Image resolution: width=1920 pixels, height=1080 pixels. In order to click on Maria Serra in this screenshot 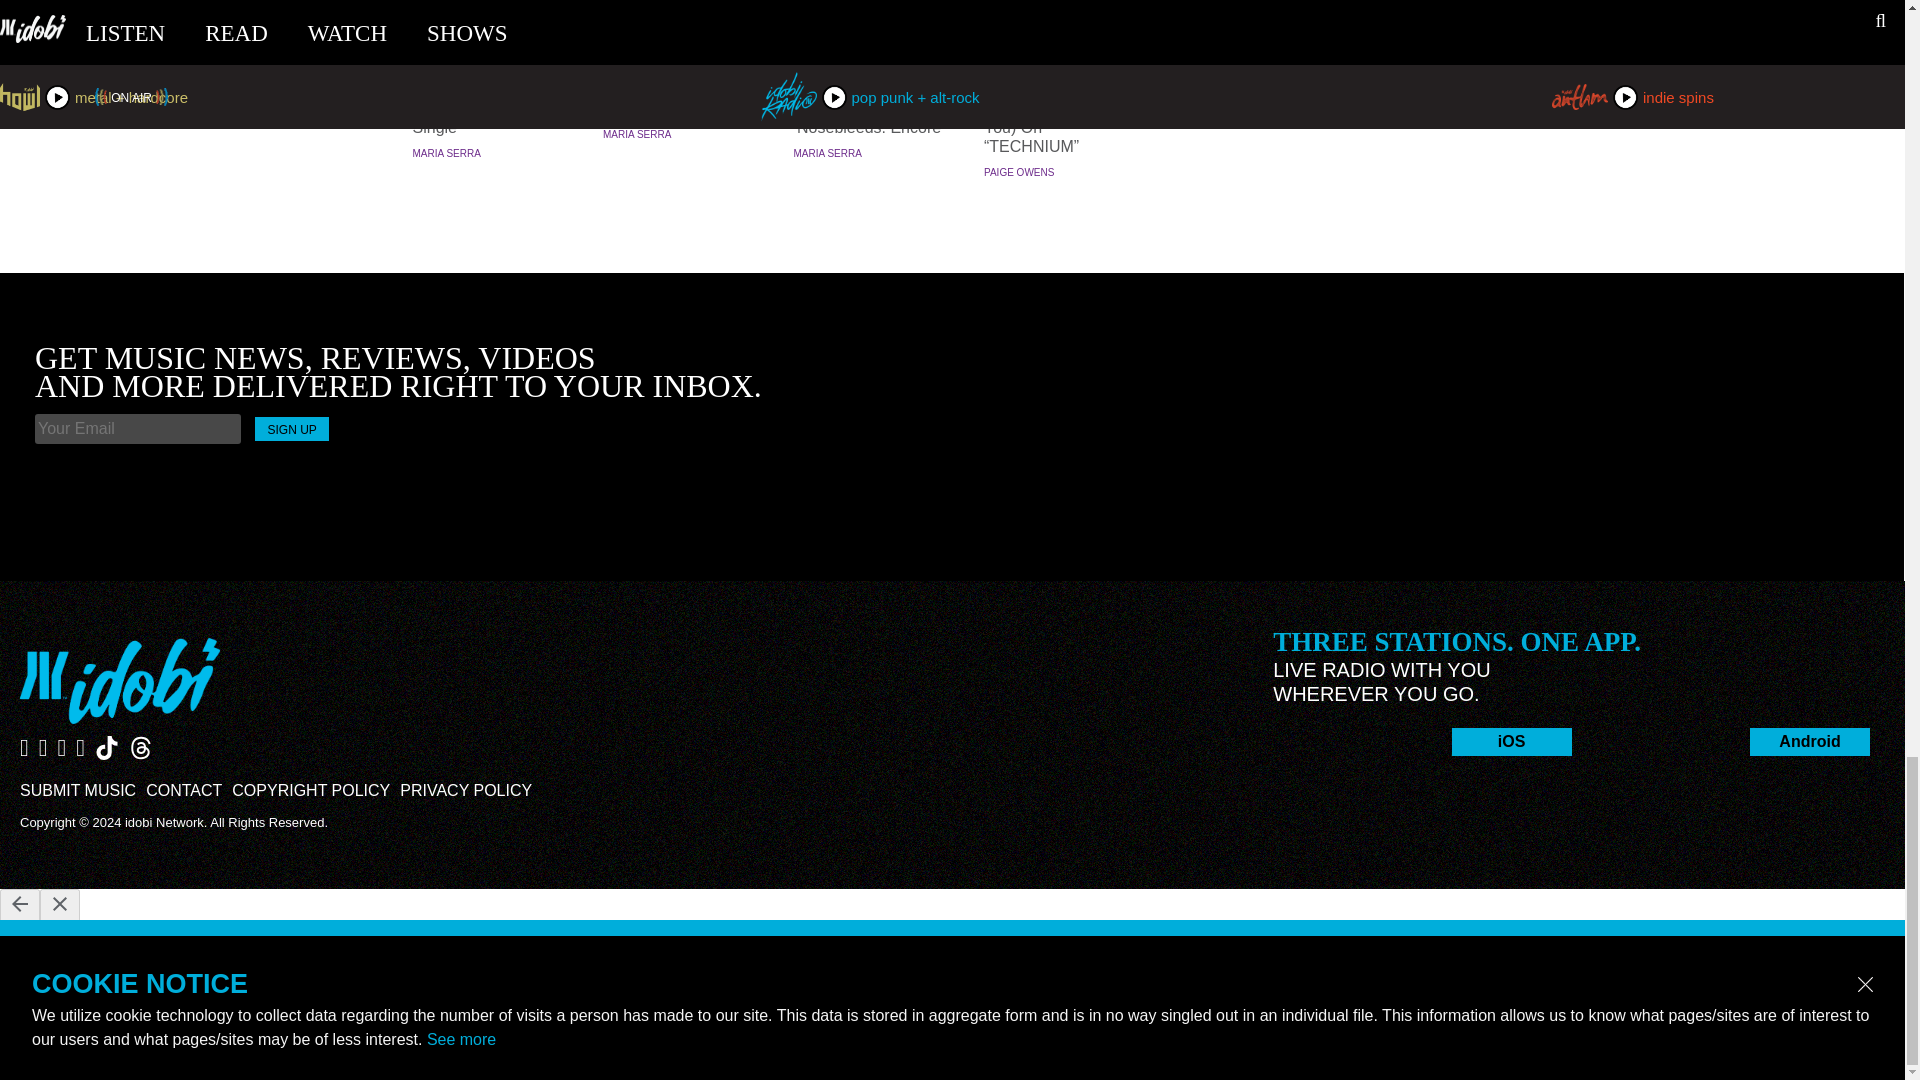, I will do `click(828, 152)`.